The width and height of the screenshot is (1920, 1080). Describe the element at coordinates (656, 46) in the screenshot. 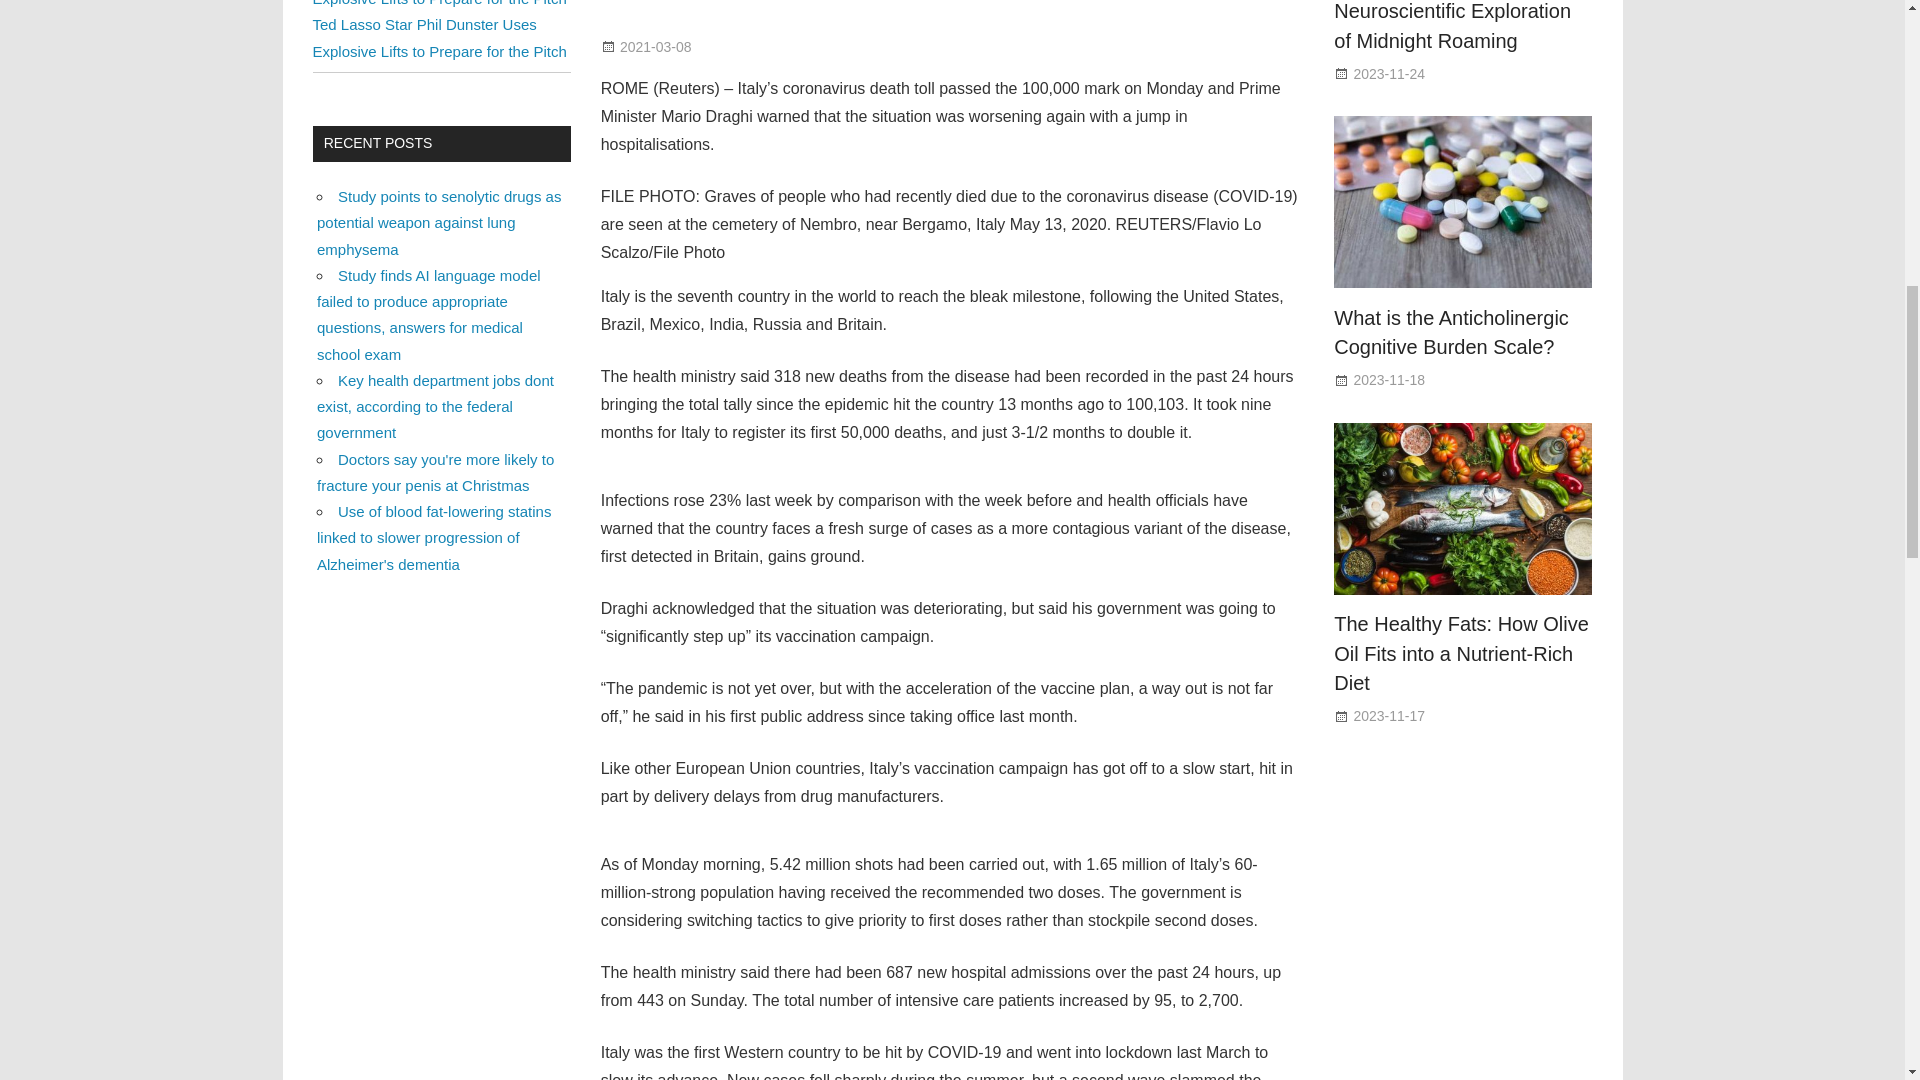

I see `6:18 pm` at that location.